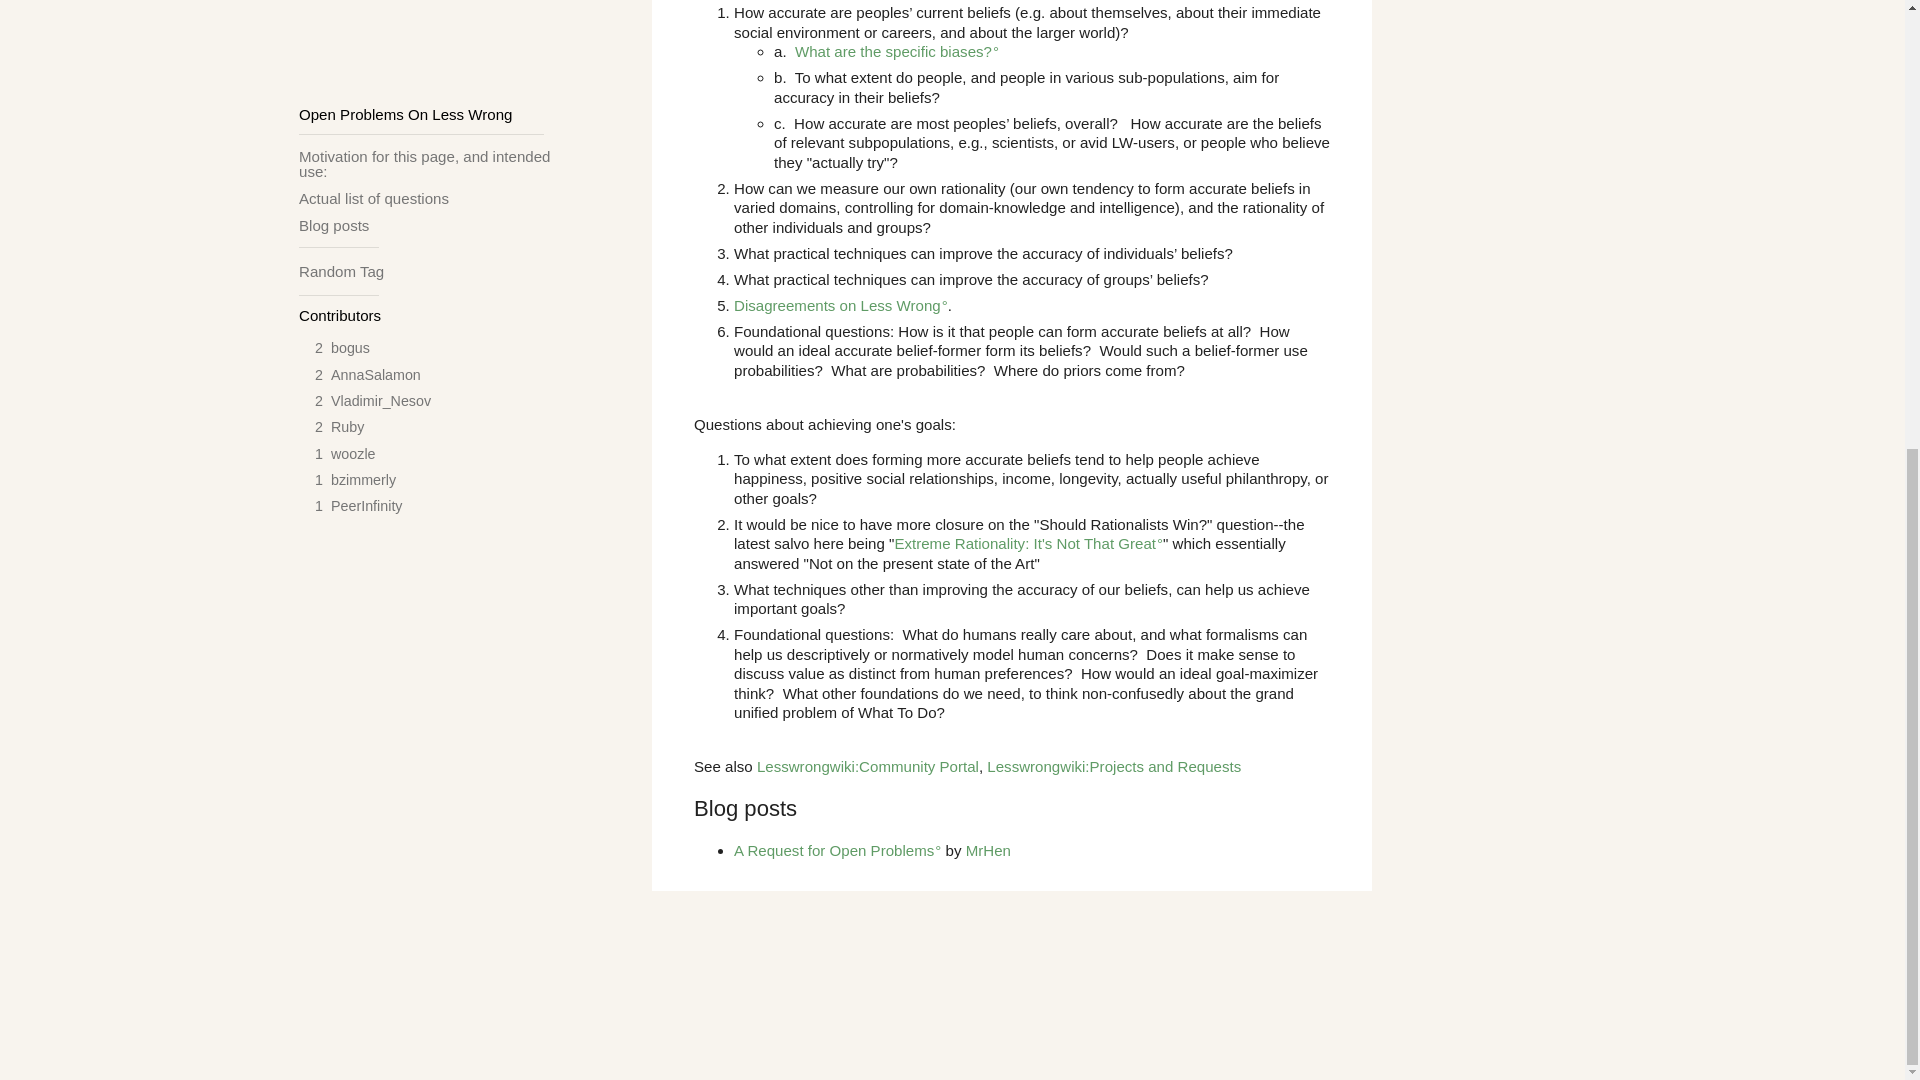 Image resolution: width=1920 pixels, height=1080 pixels. Describe the element at coordinates (868, 766) in the screenshot. I see `Lesswrongwiki:Community Portal` at that location.